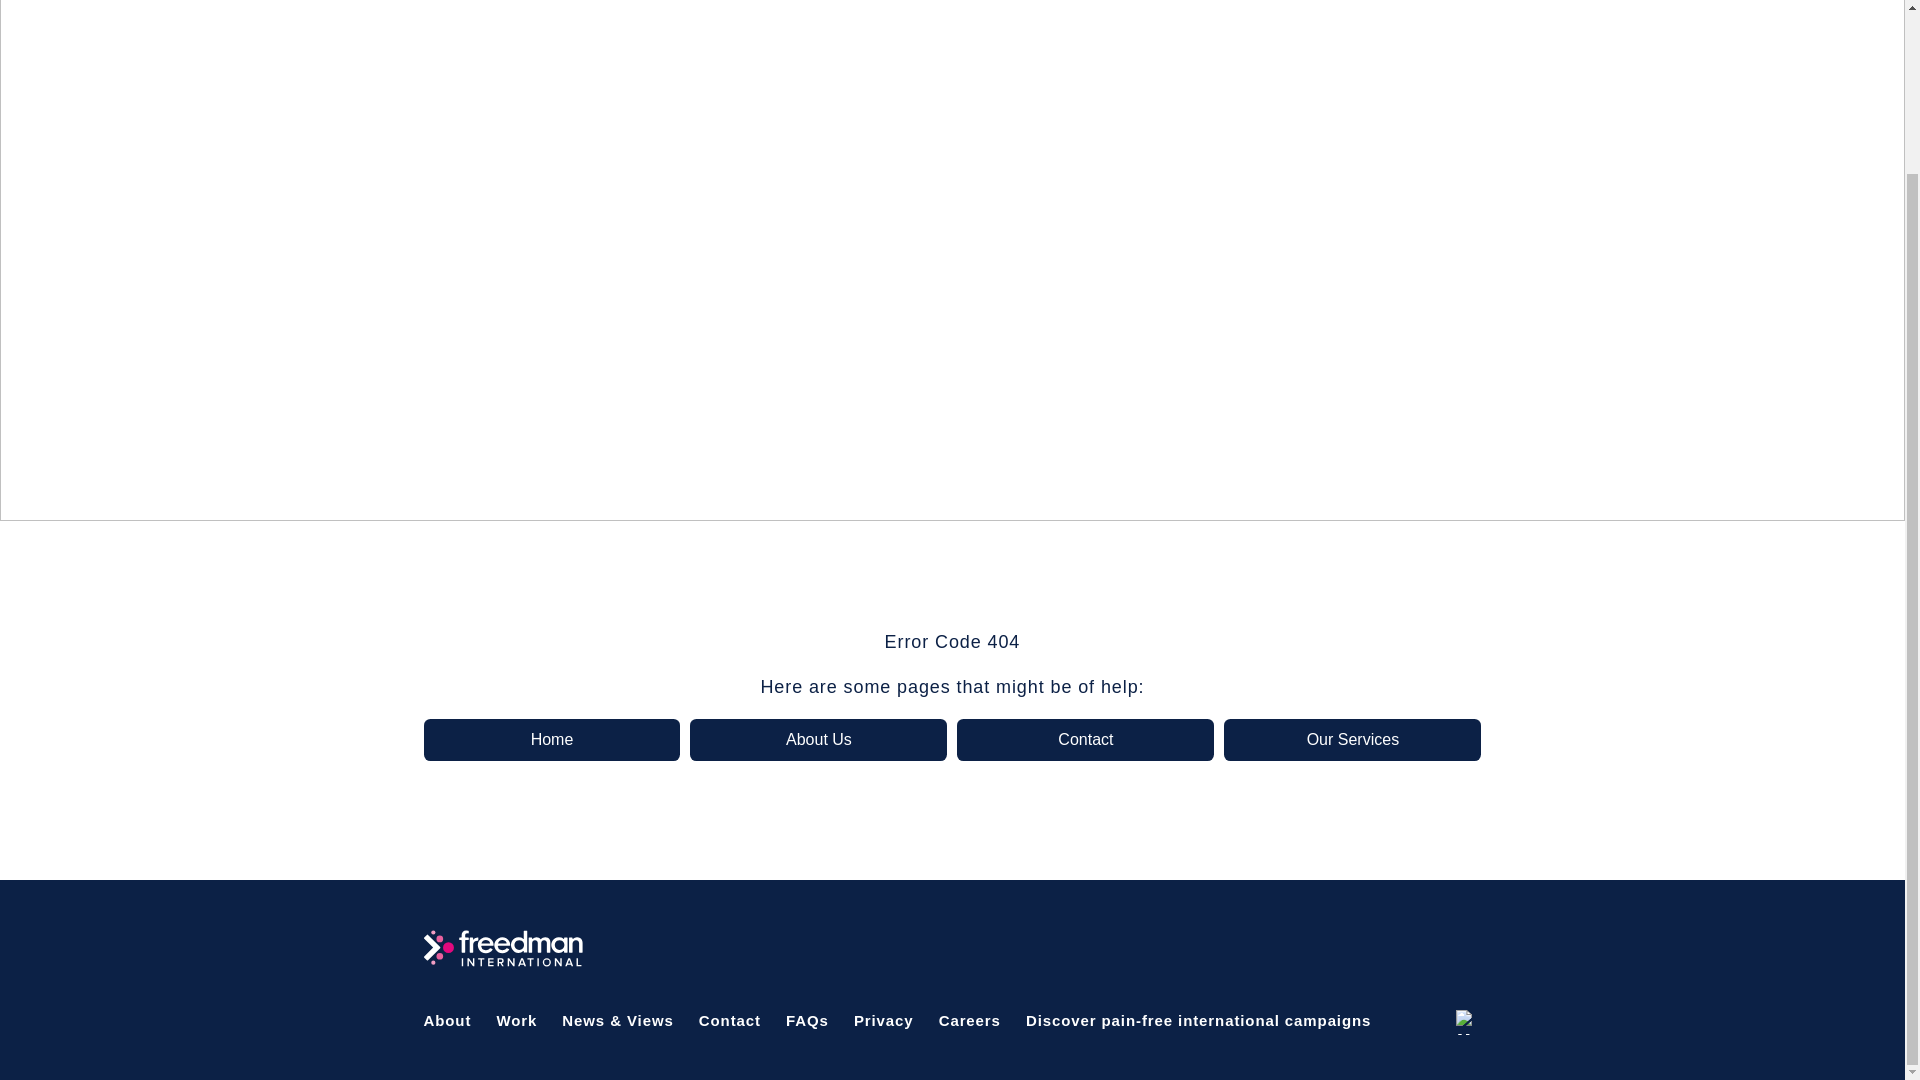 This screenshot has height=1080, width=1920. What do you see at coordinates (969, 1020) in the screenshot?
I see `Careers` at bounding box center [969, 1020].